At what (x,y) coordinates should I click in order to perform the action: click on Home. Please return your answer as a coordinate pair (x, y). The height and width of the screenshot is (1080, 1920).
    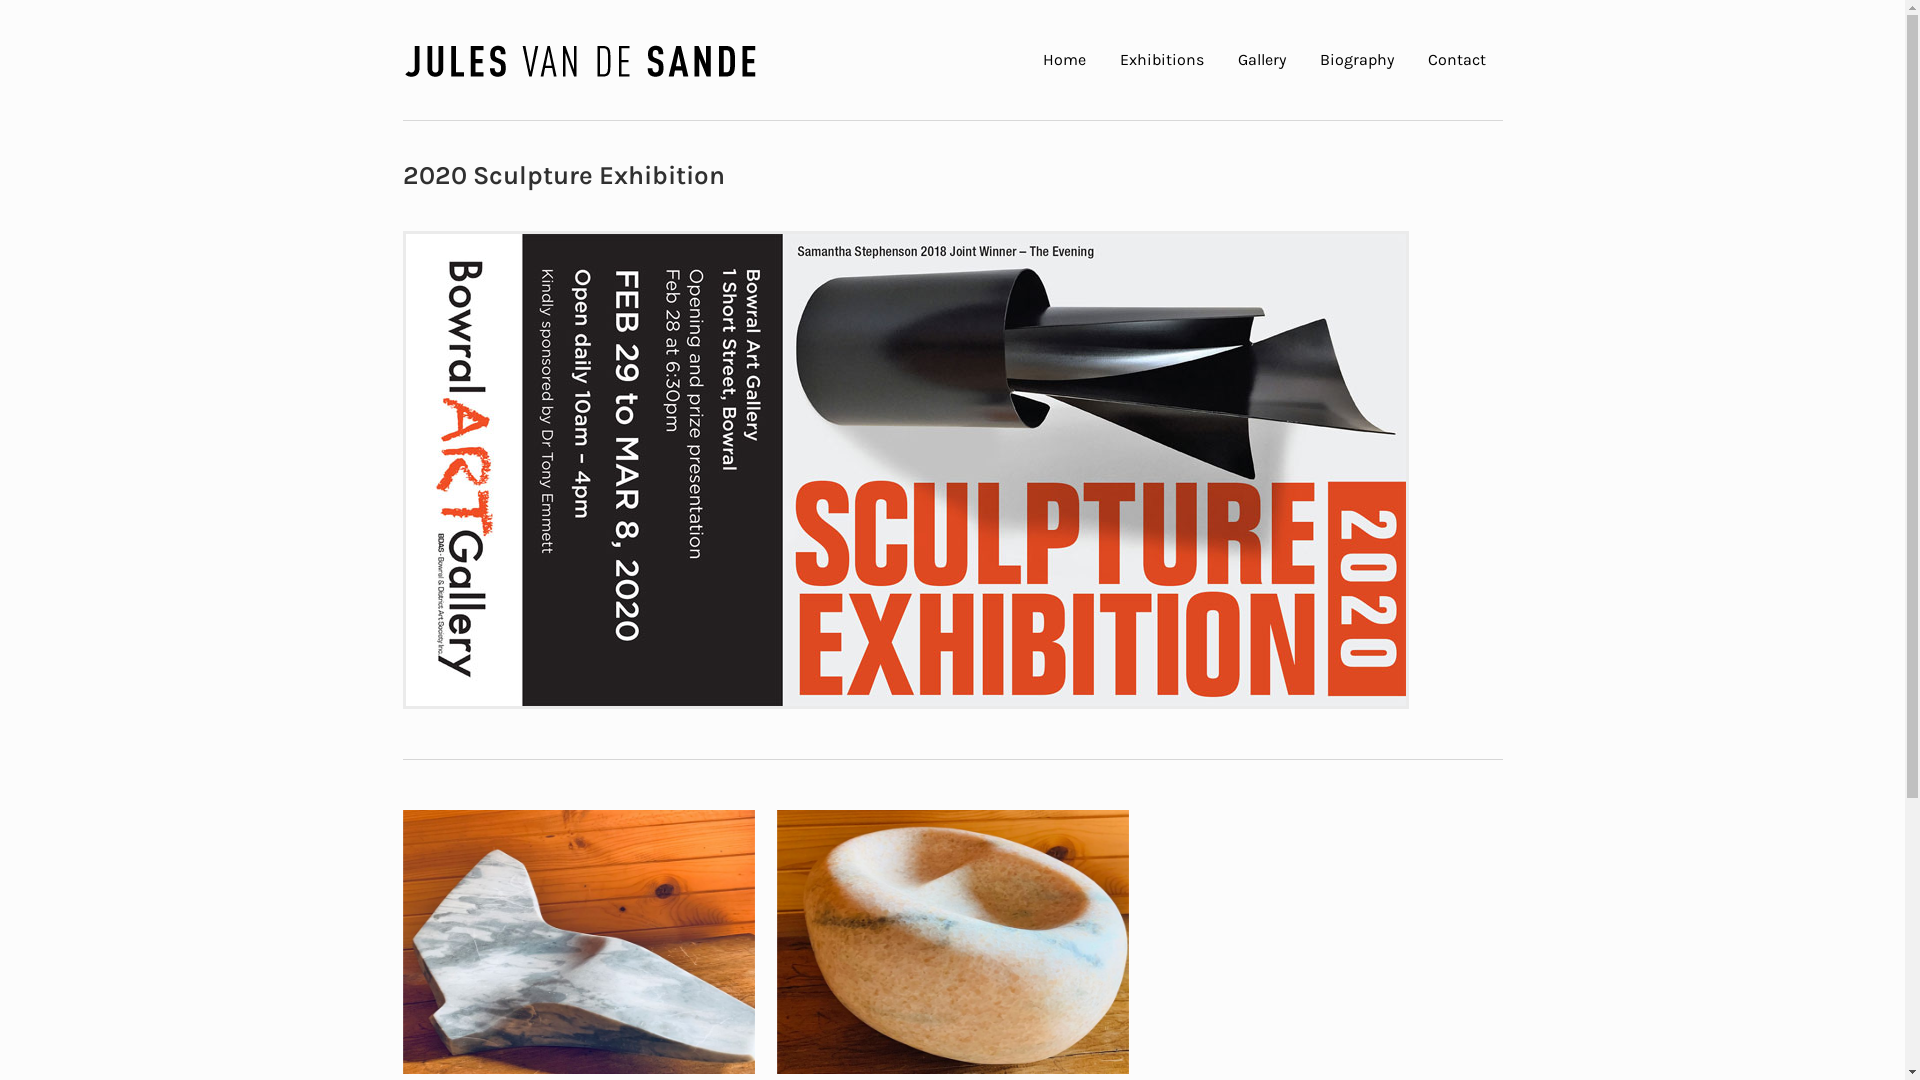
    Looking at the image, I should click on (1064, 60).